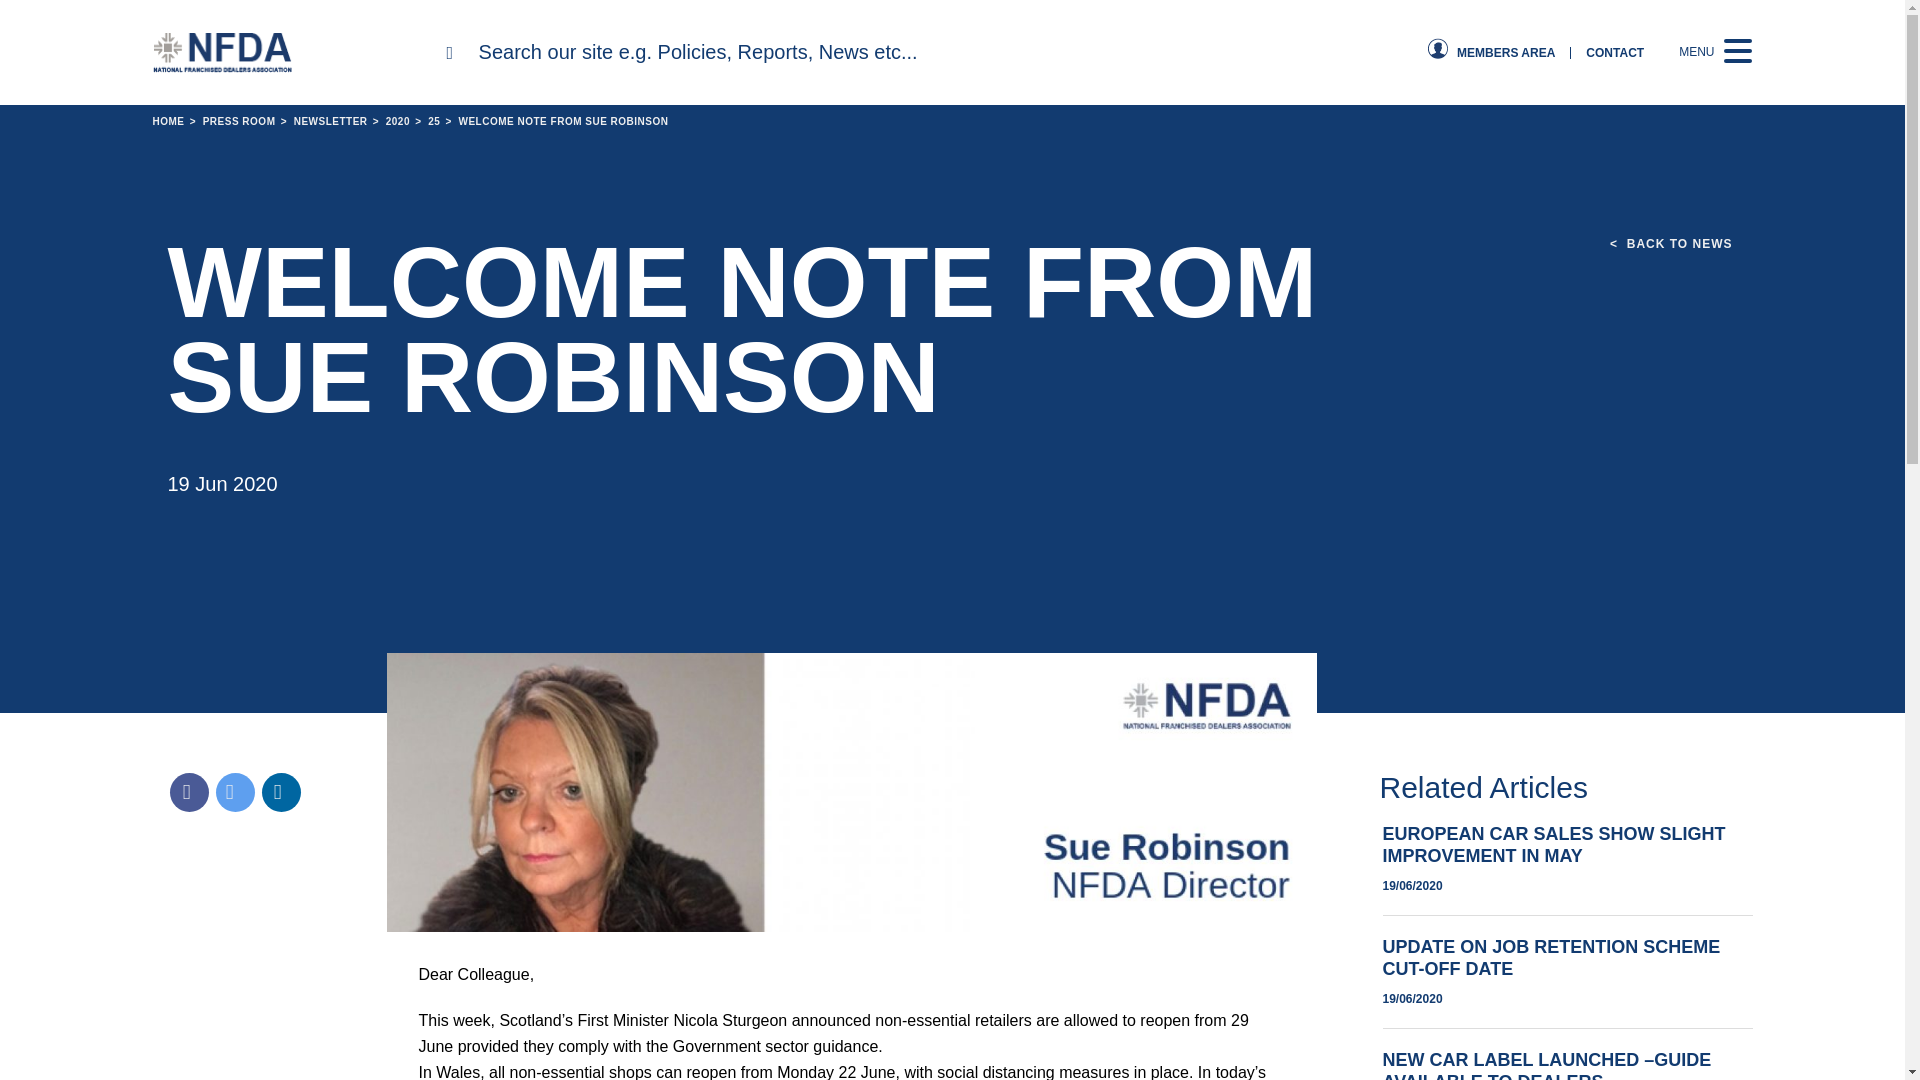 Image resolution: width=1920 pixels, height=1080 pixels. Describe the element at coordinates (1506, 52) in the screenshot. I see `MEMBERS AREA` at that location.